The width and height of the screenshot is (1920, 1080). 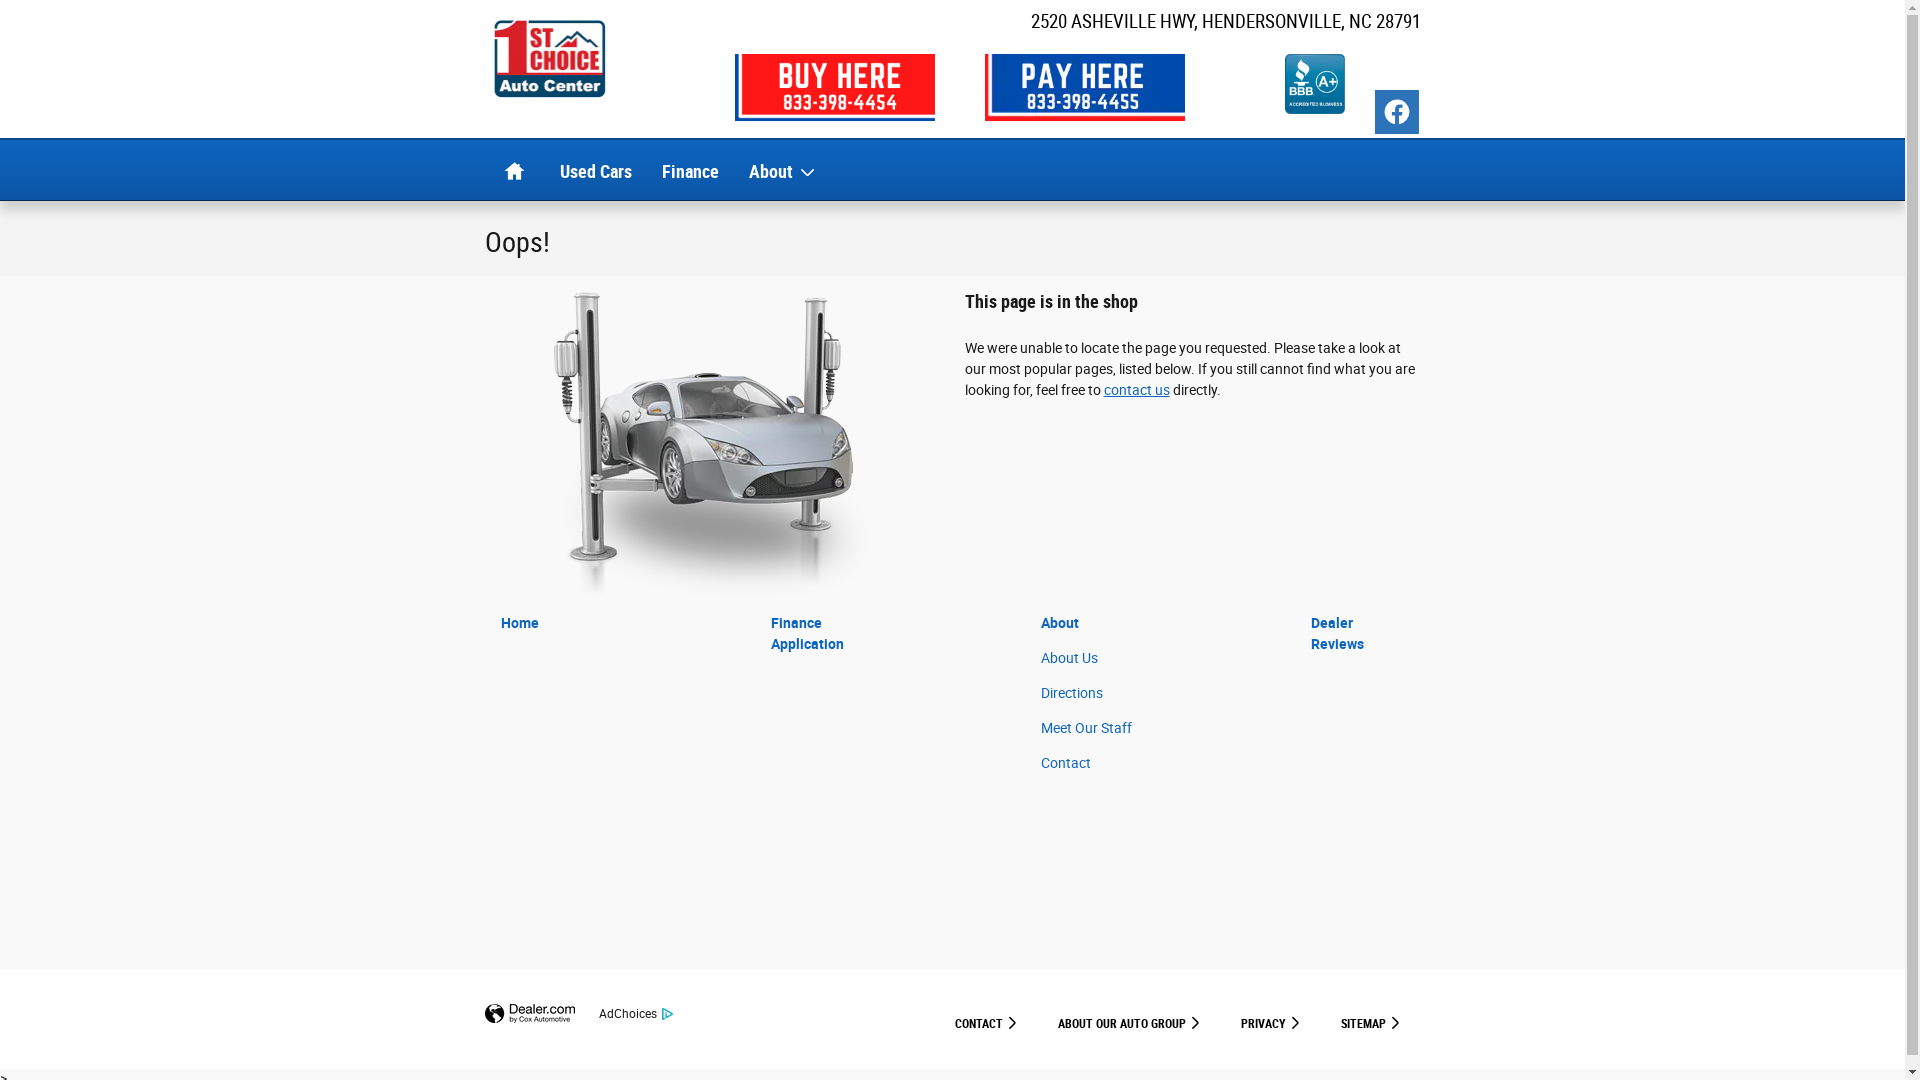 What do you see at coordinates (1225, 22) in the screenshot?
I see `2520 ASHEVILLE HWY
HENDERSONVILLE, NC 28791` at bounding box center [1225, 22].